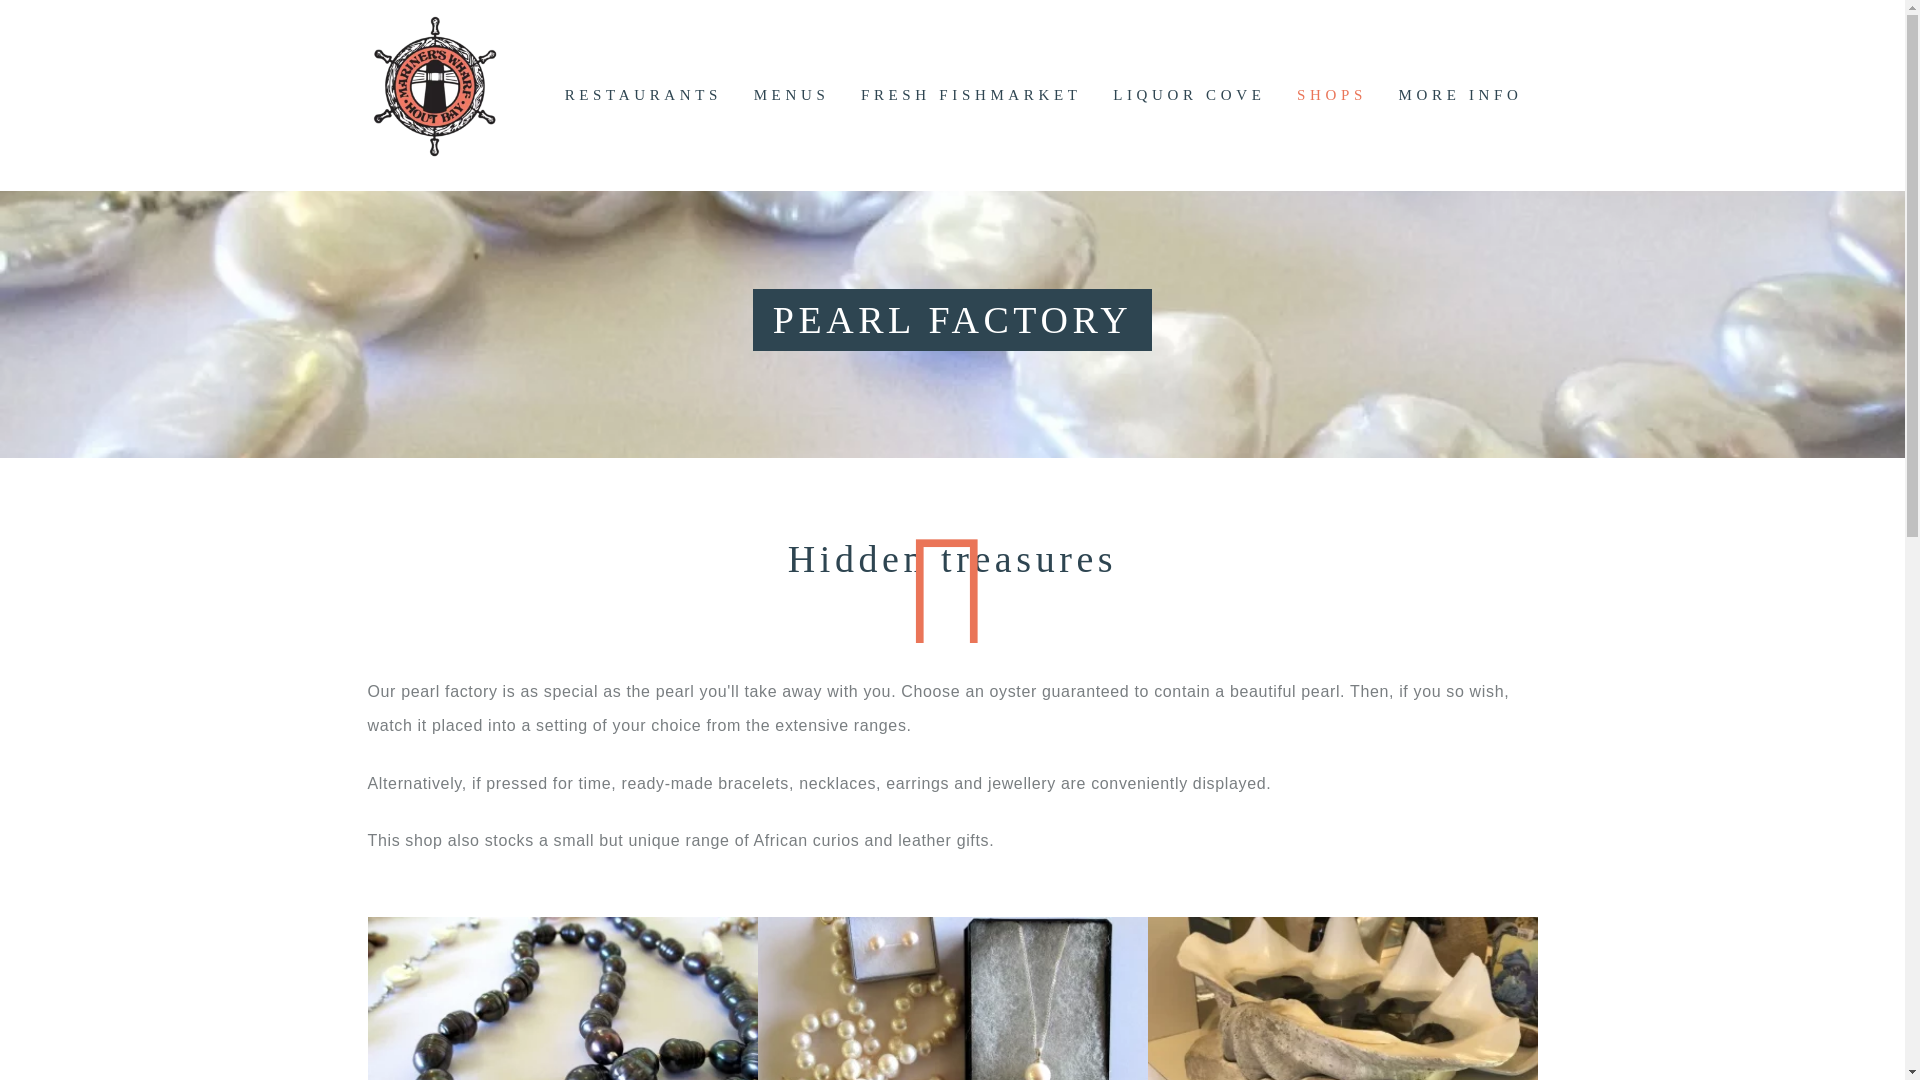 The height and width of the screenshot is (1080, 1920). I want to click on FRESH FISHMARKET, so click(970, 95).